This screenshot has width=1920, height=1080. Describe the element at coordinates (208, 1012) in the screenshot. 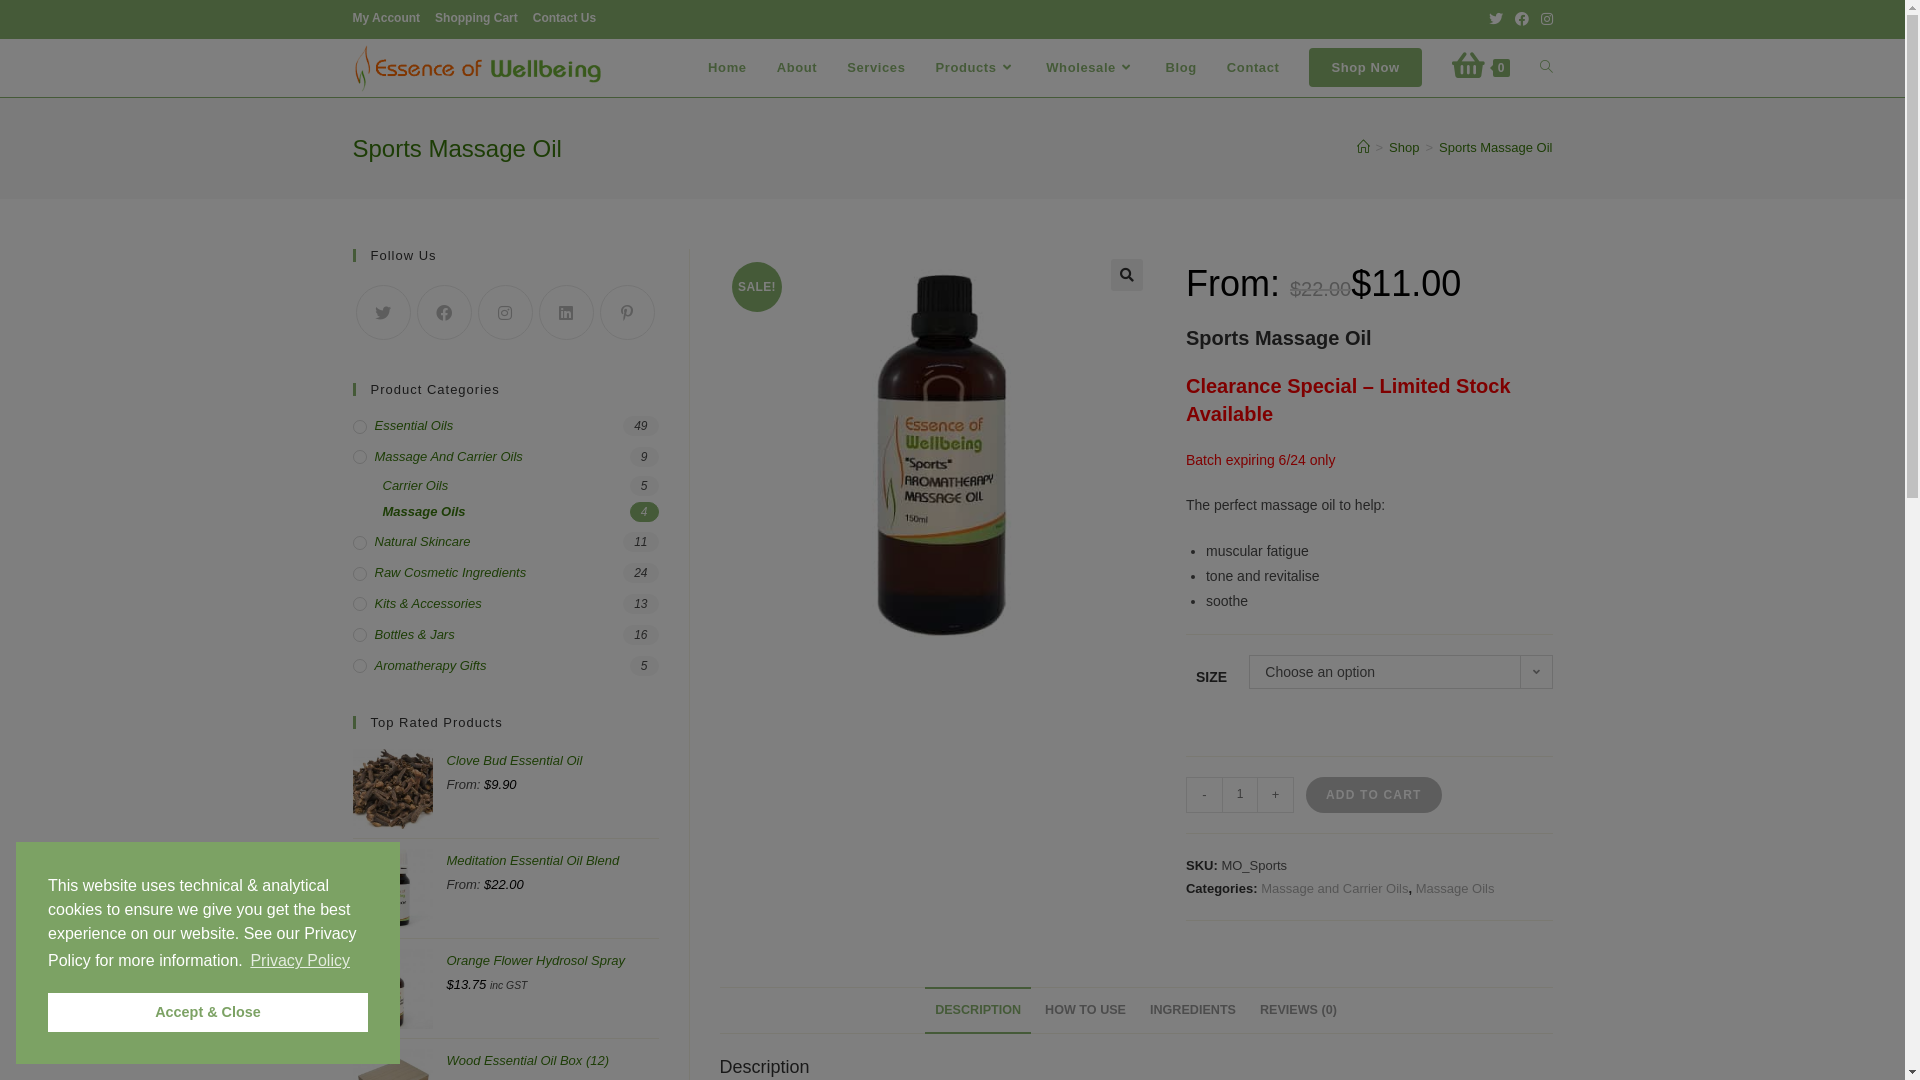

I see `Accept & Close` at that location.